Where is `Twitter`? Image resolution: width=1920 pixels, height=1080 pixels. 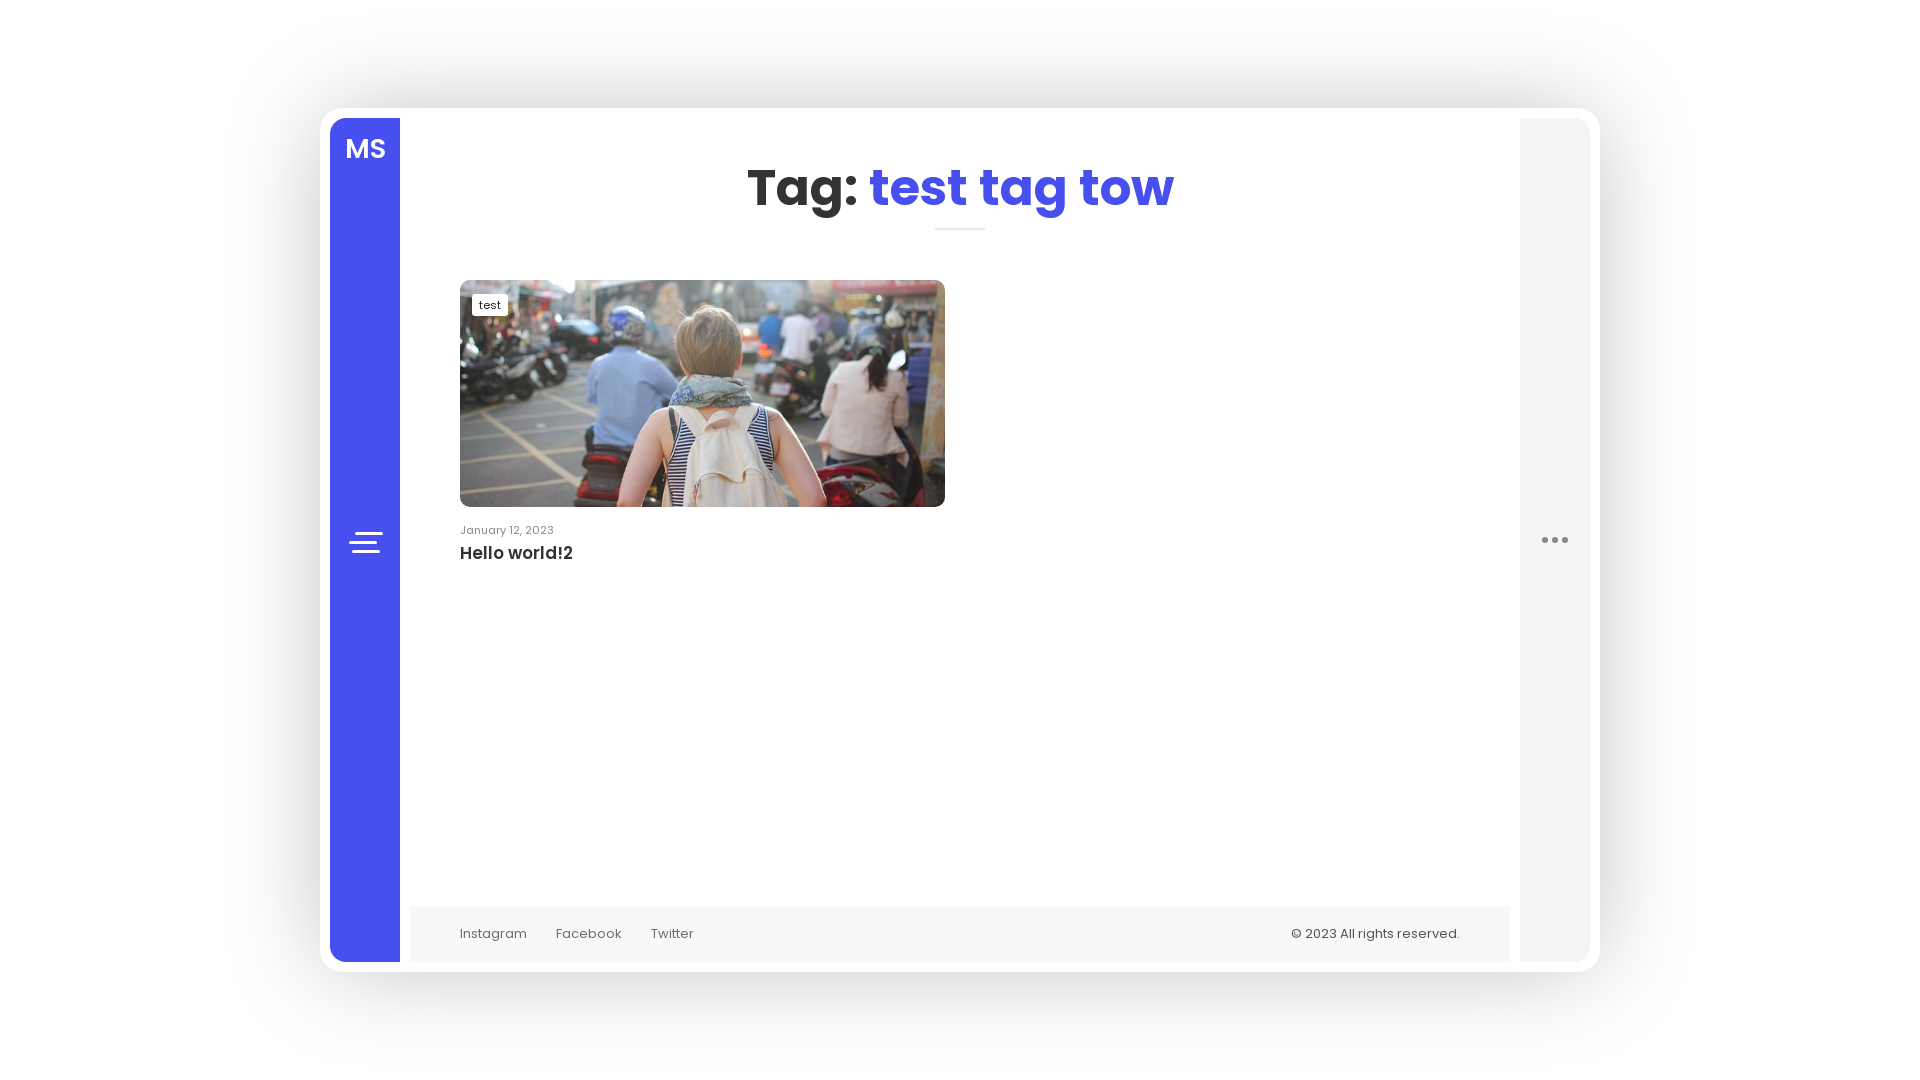 Twitter is located at coordinates (672, 934).